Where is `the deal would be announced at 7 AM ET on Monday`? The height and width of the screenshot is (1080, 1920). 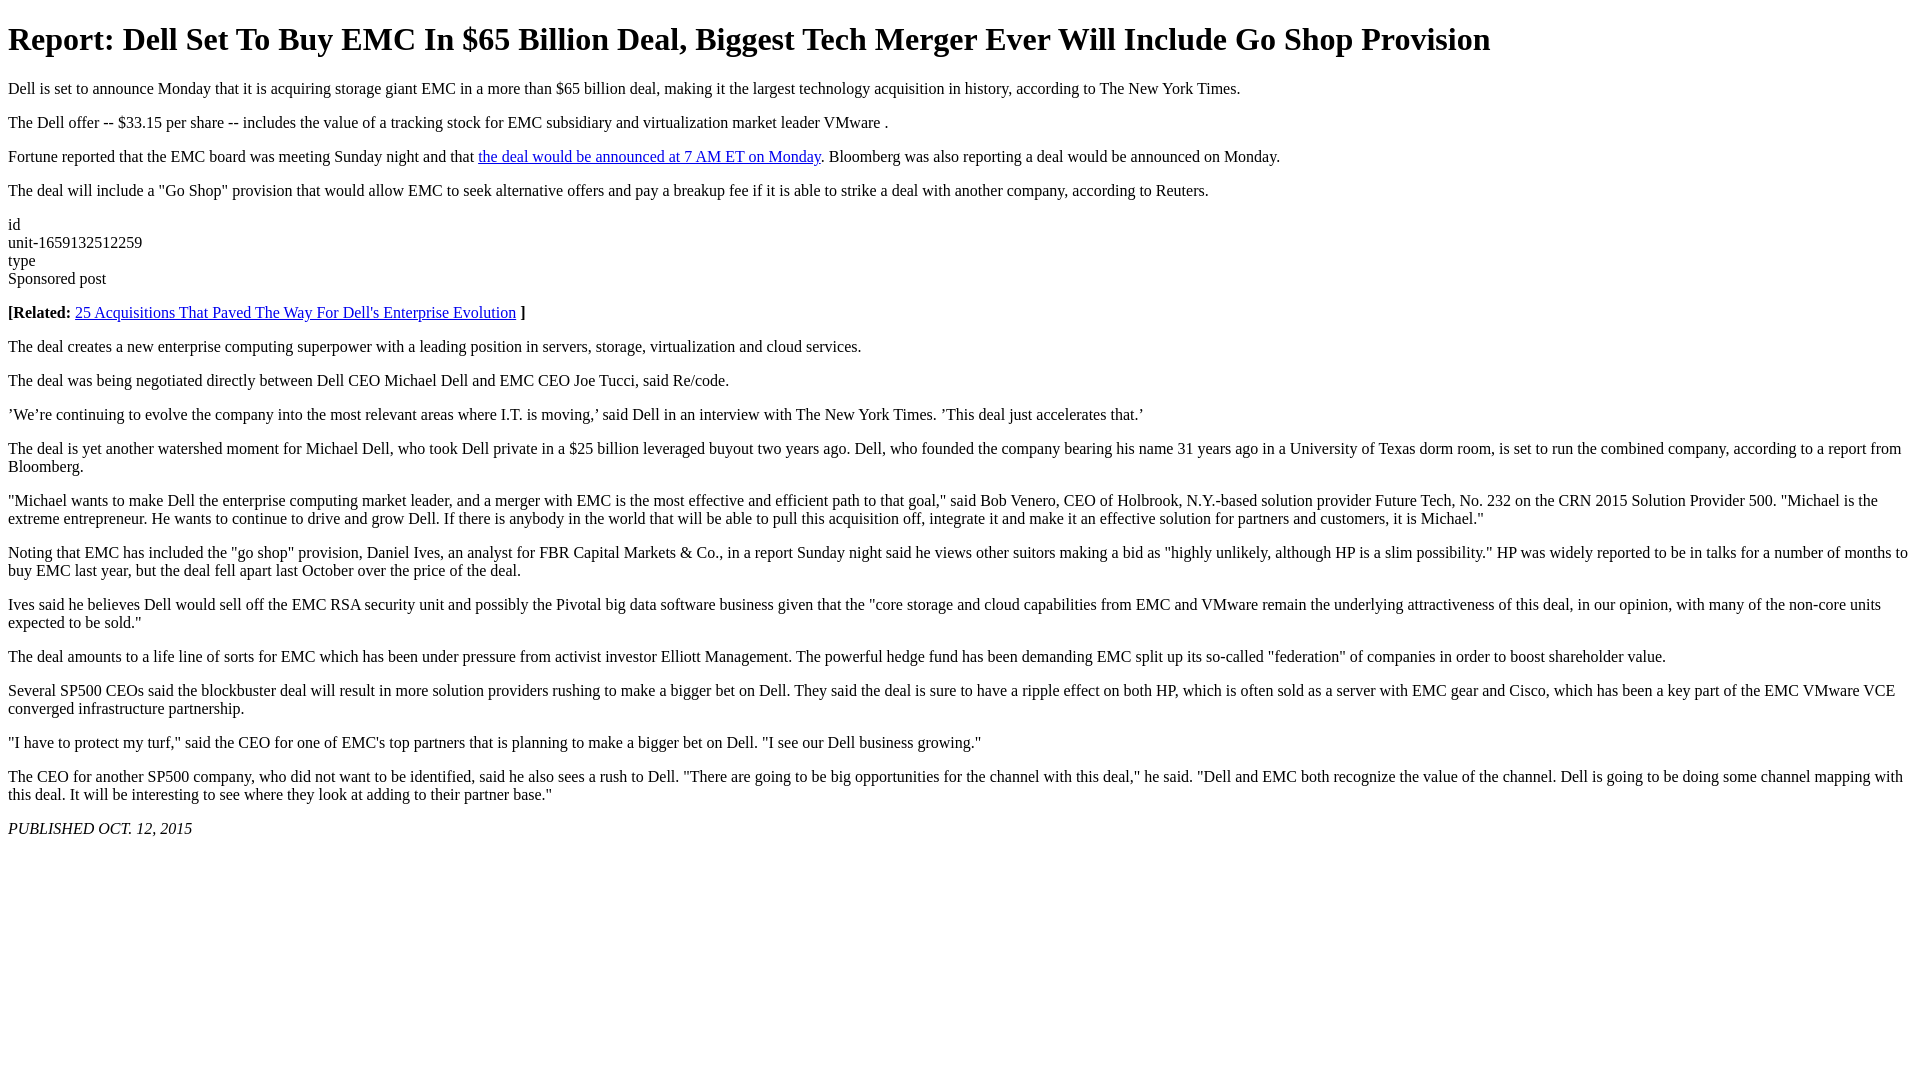
the deal would be announced at 7 AM ET on Monday is located at coordinates (650, 156).